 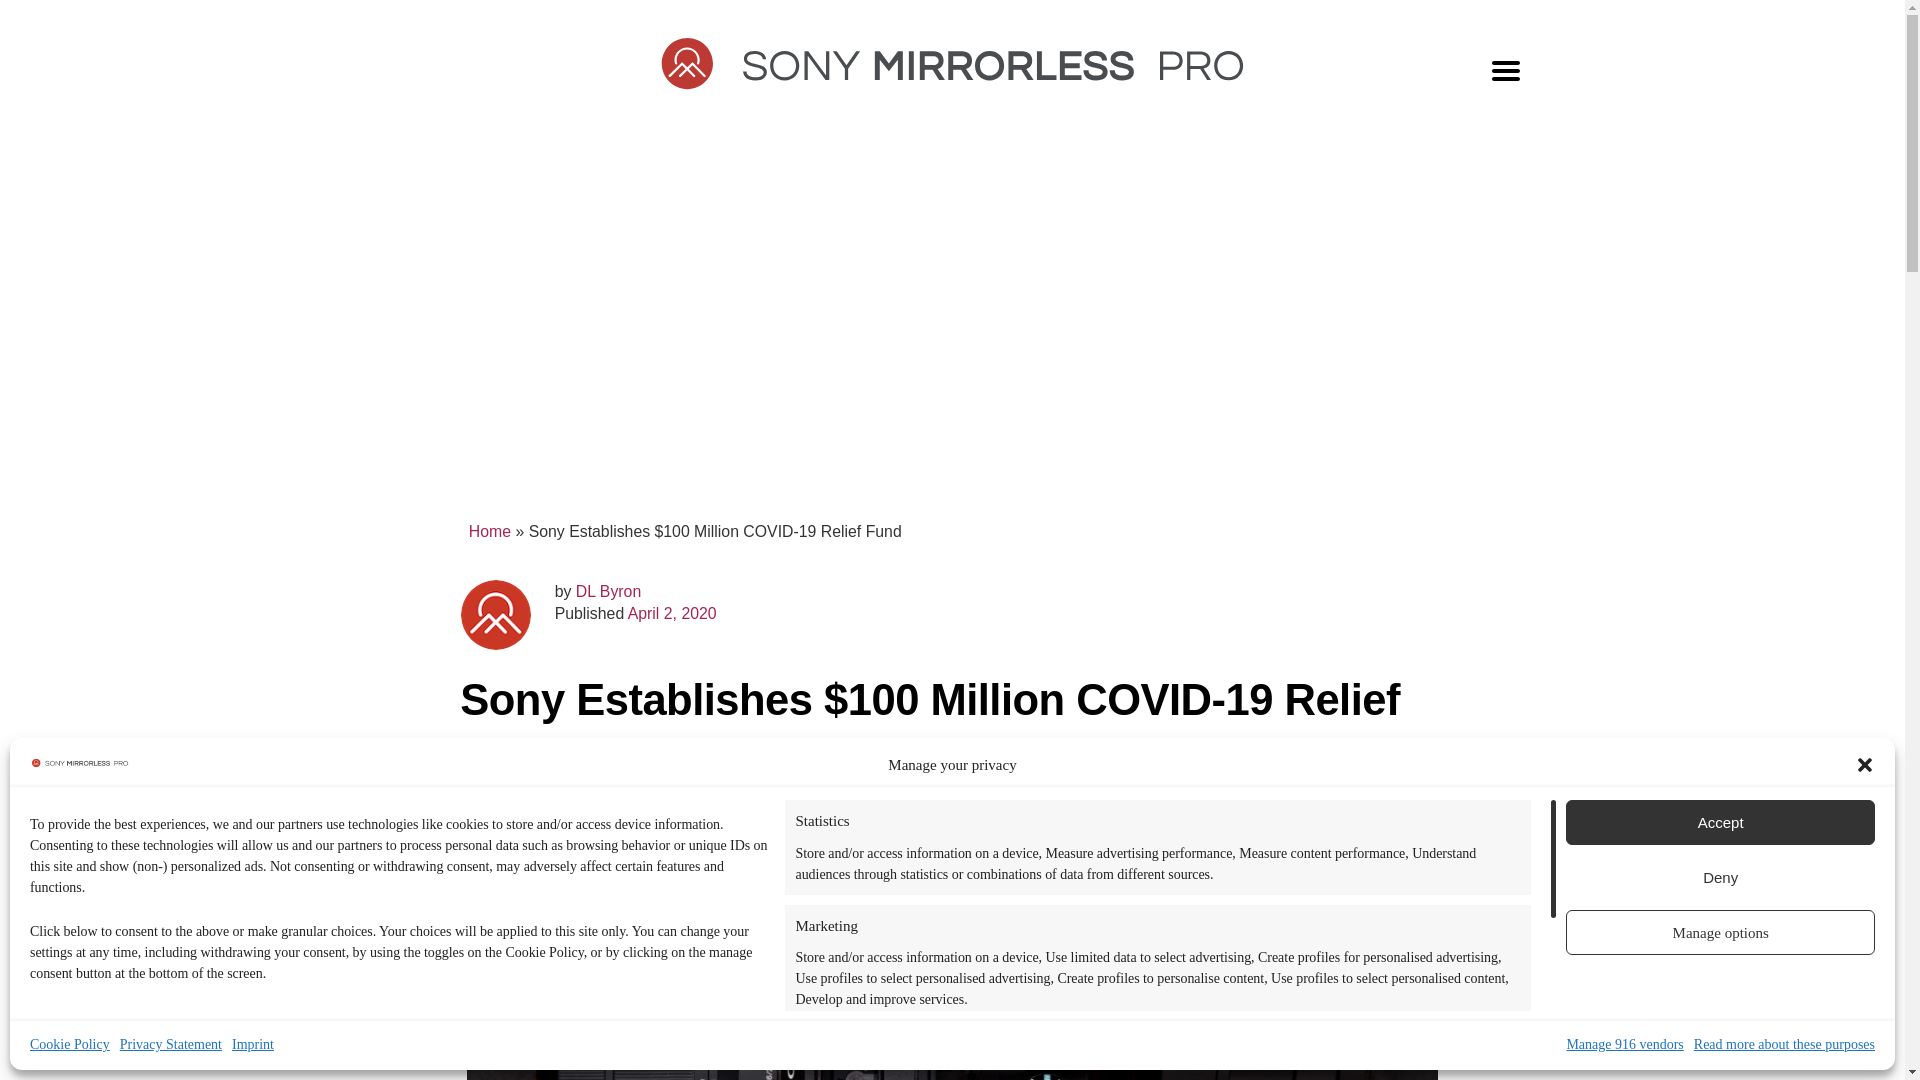 I want to click on Deny, so click(x=1720, y=877).